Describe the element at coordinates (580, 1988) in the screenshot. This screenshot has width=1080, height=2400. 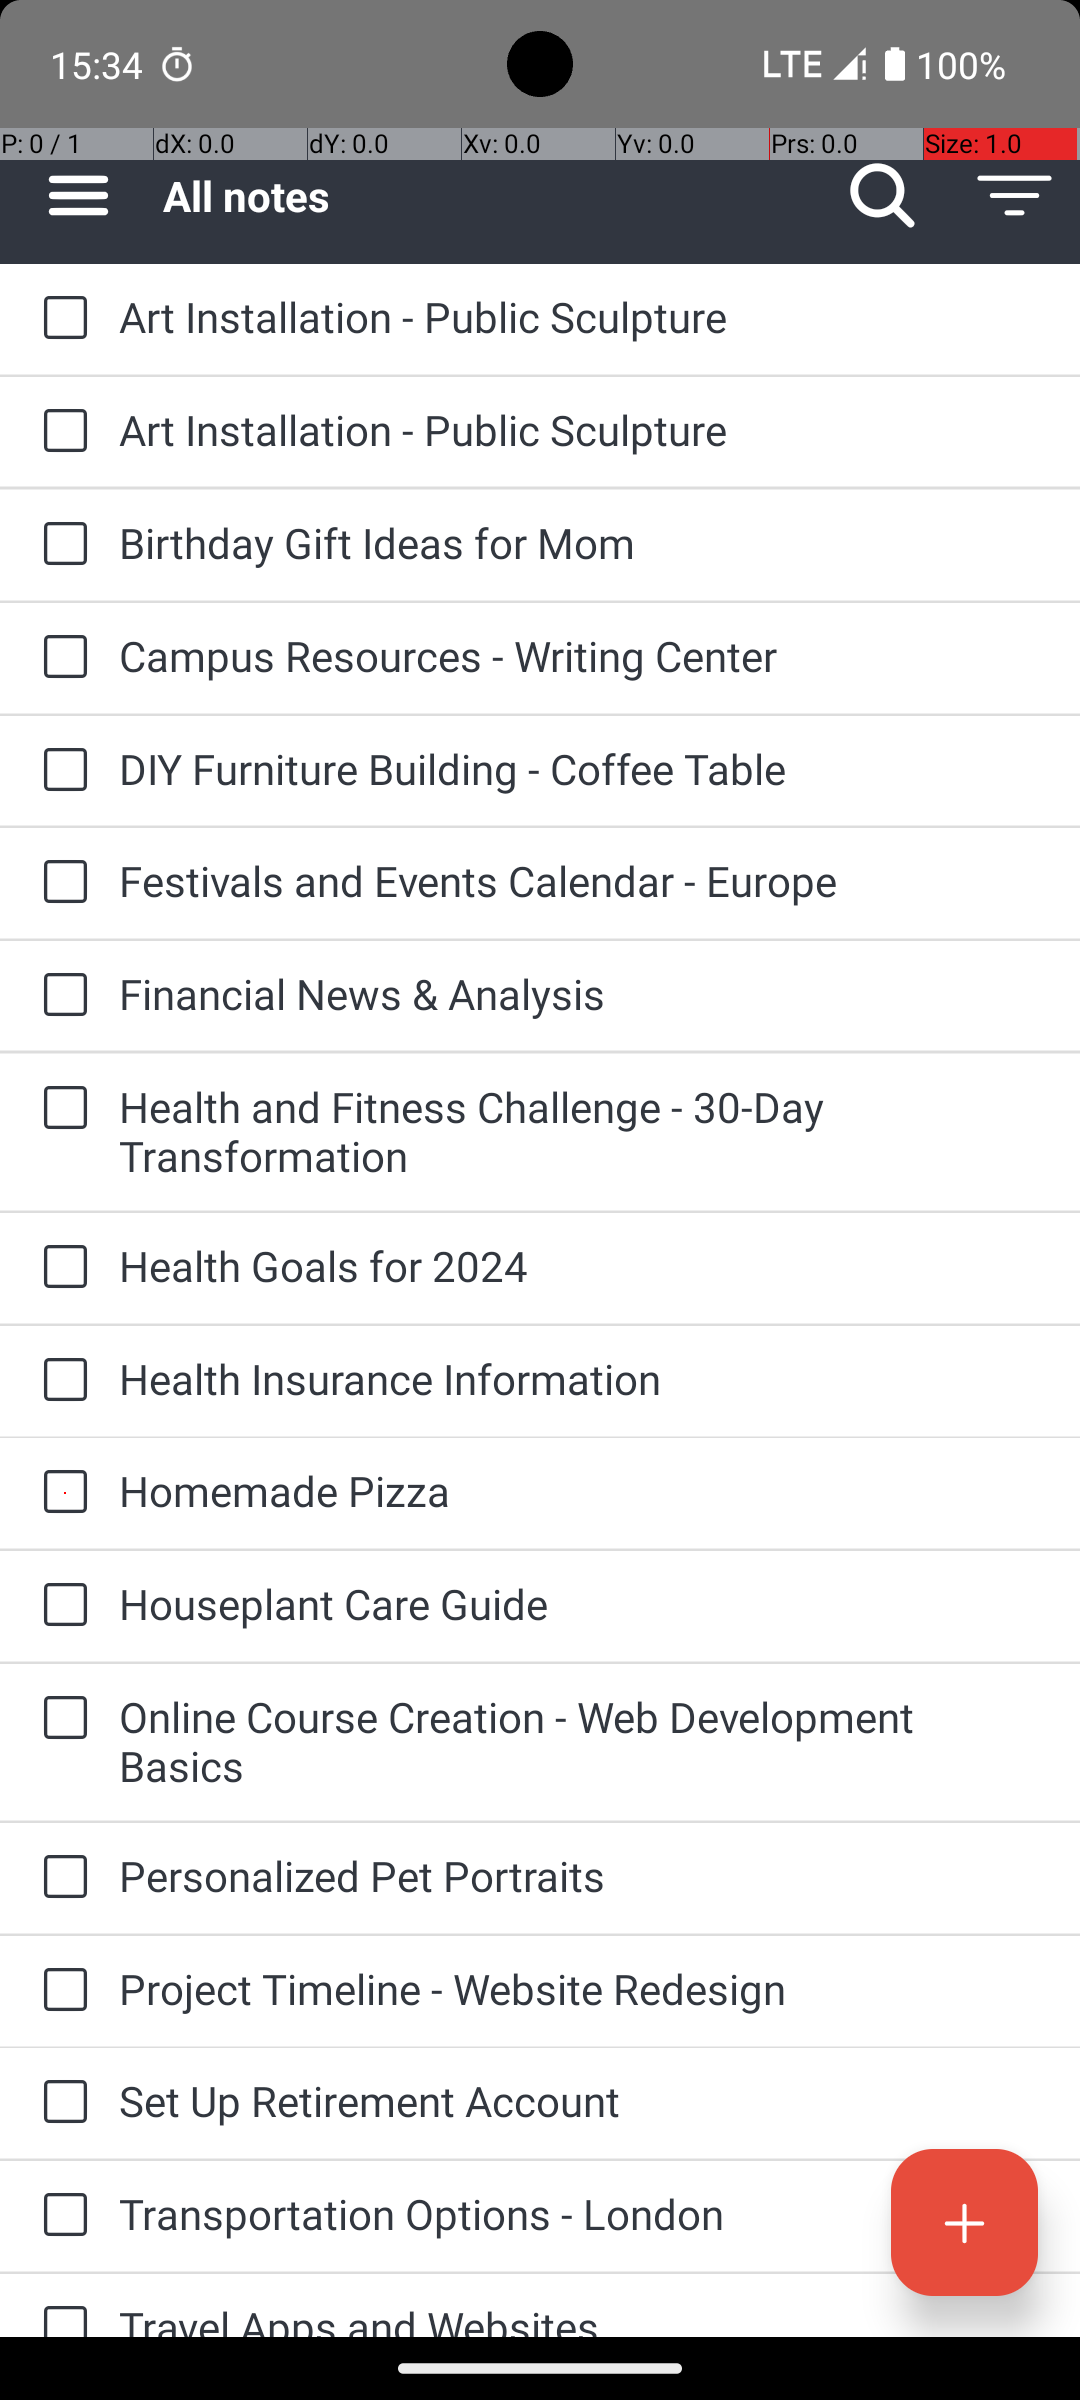
I see `Project Timeline - Website Redesign` at that location.